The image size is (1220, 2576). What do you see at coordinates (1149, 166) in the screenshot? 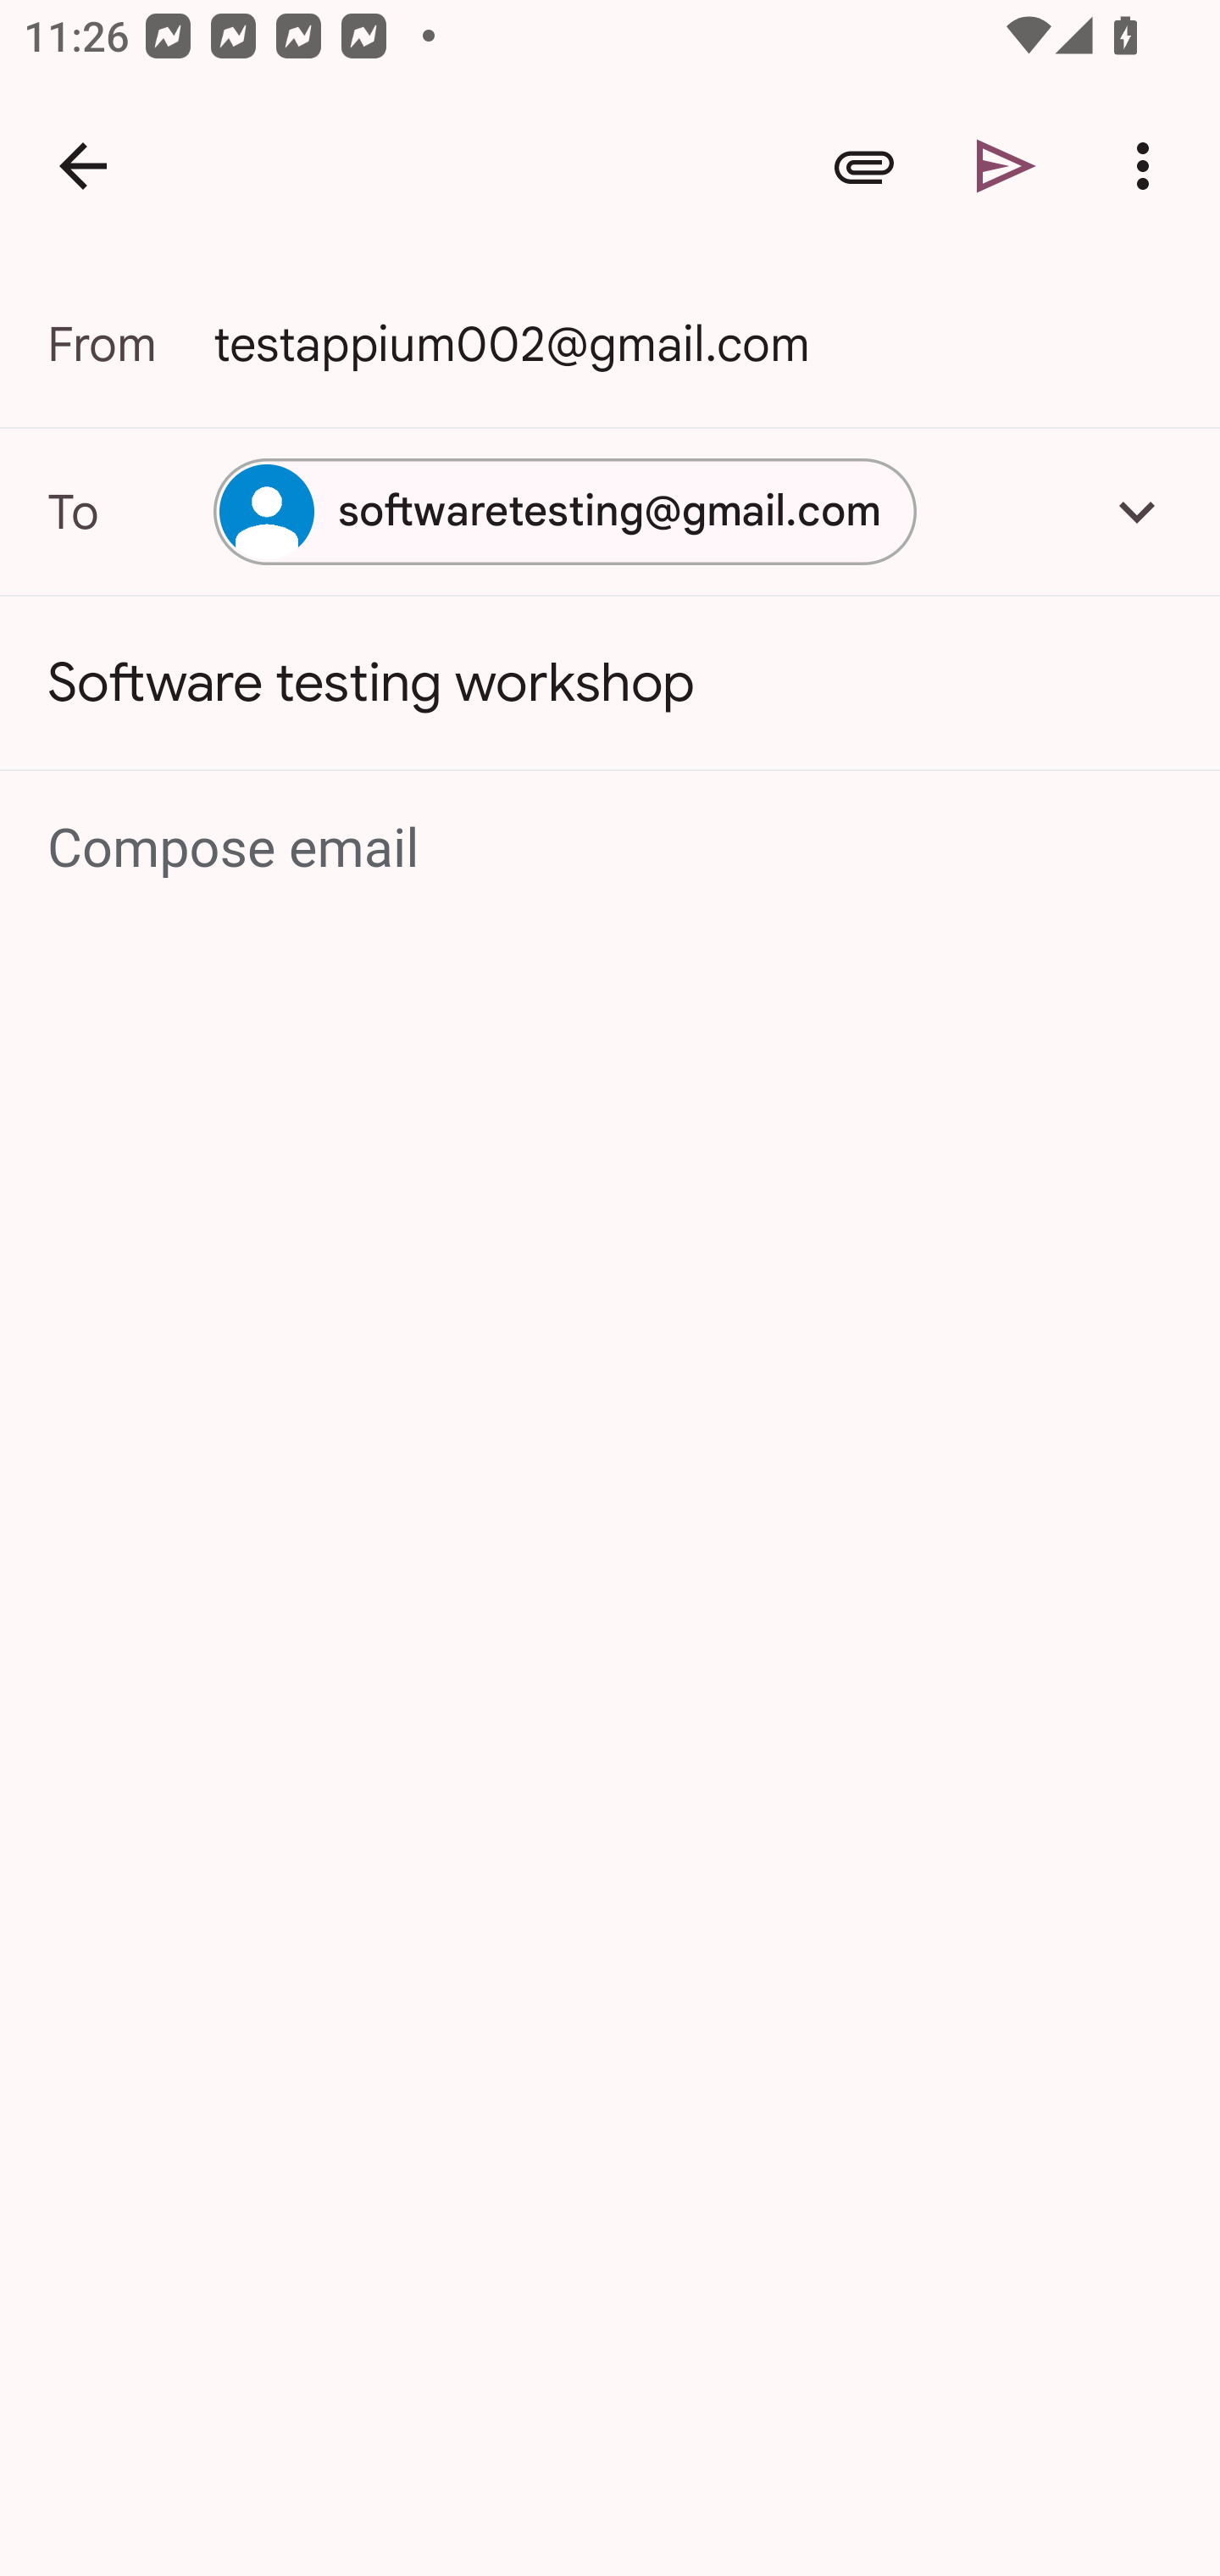
I see `More options` at bounding box center [1149, 166].